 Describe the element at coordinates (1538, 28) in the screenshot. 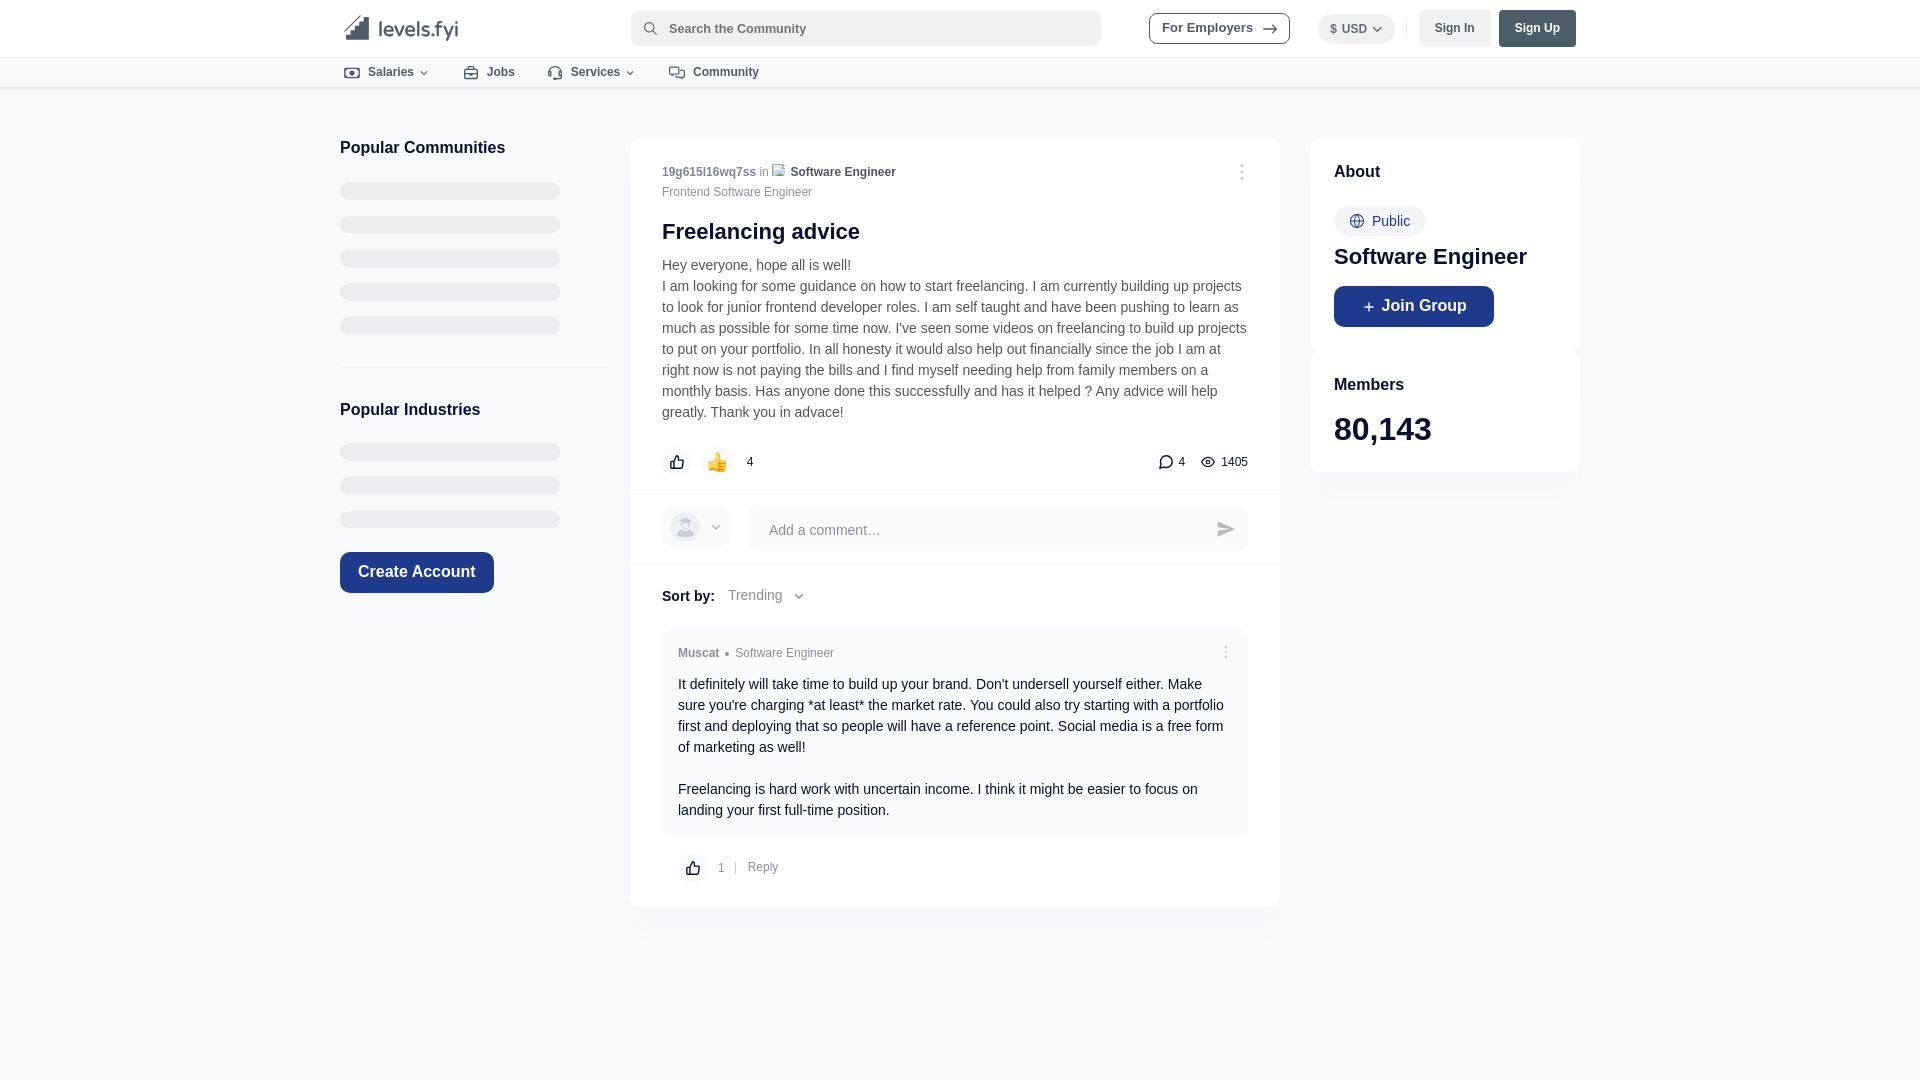

I see `Sign Up` at that location.